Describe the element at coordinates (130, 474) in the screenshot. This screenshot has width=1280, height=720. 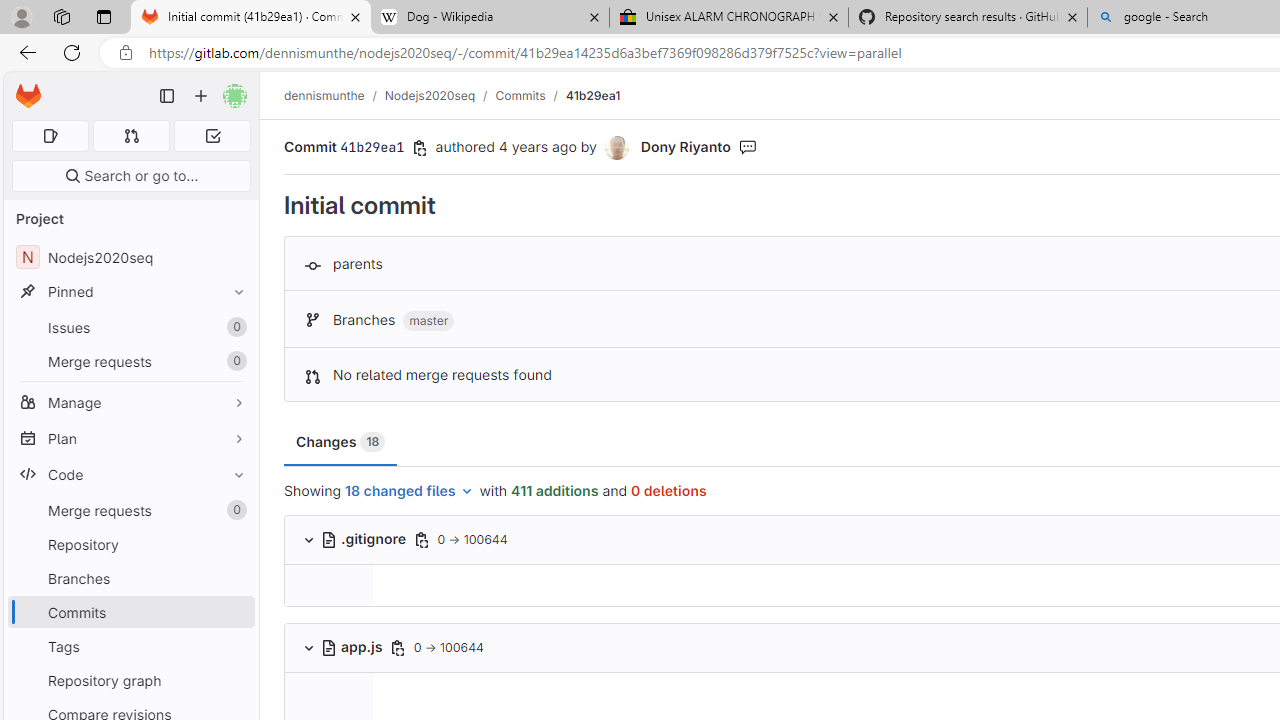
I see `Code` at that location.